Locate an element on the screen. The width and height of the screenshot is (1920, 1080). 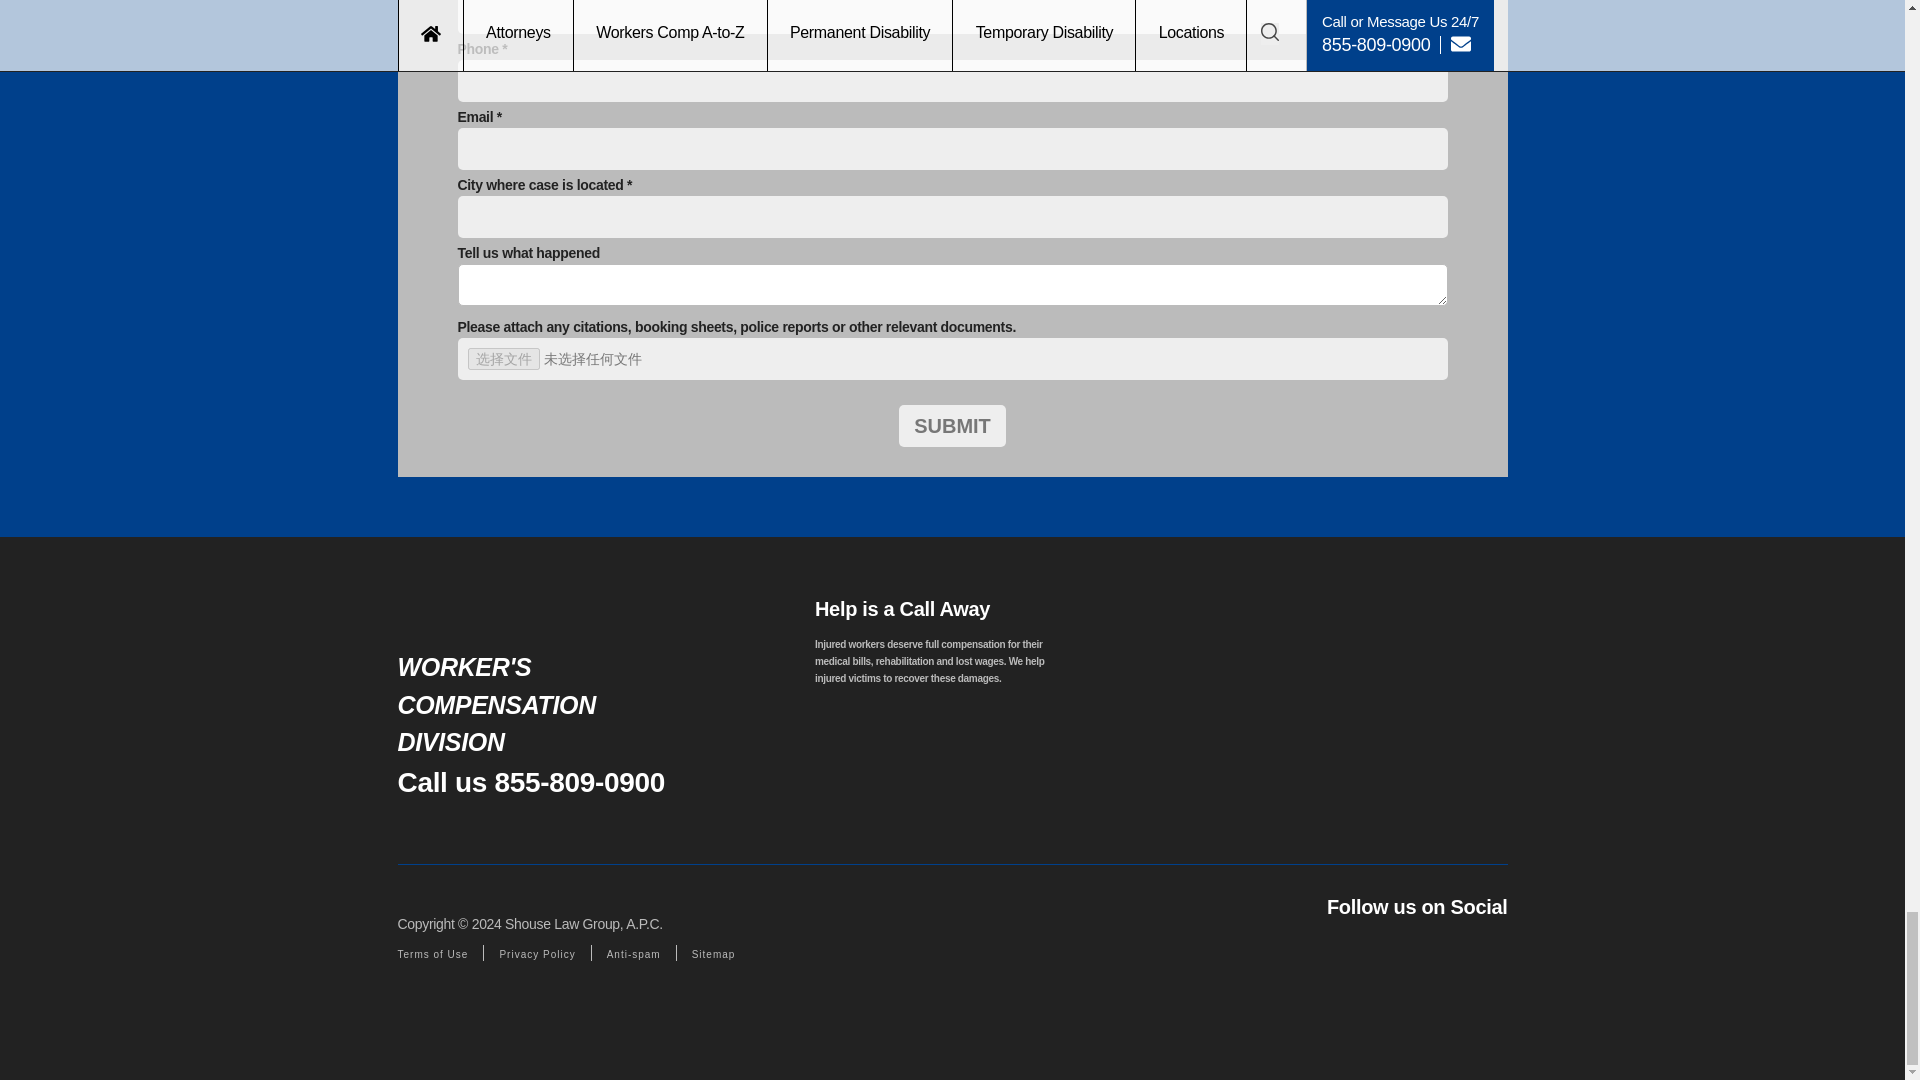
youtube is located at coordinates (1488, 948).